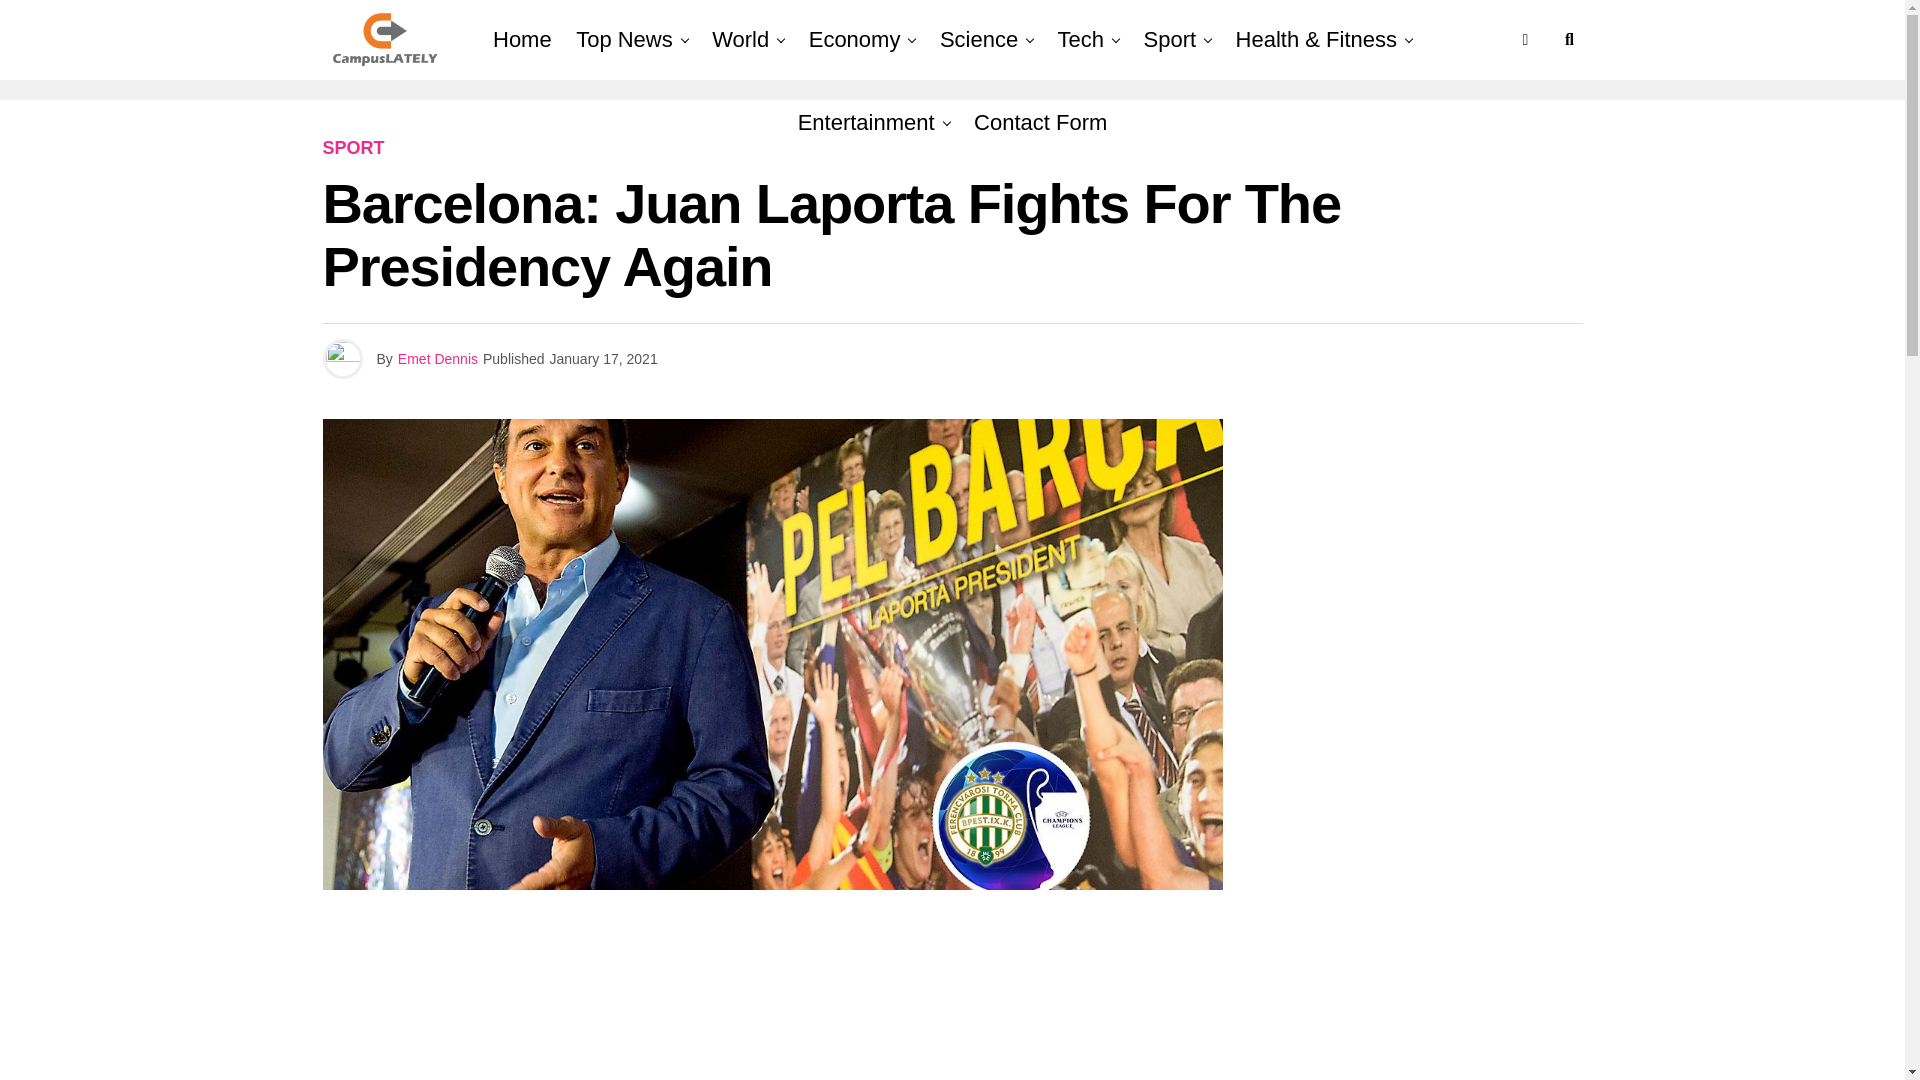  I want to click on World, so click(740, 40).